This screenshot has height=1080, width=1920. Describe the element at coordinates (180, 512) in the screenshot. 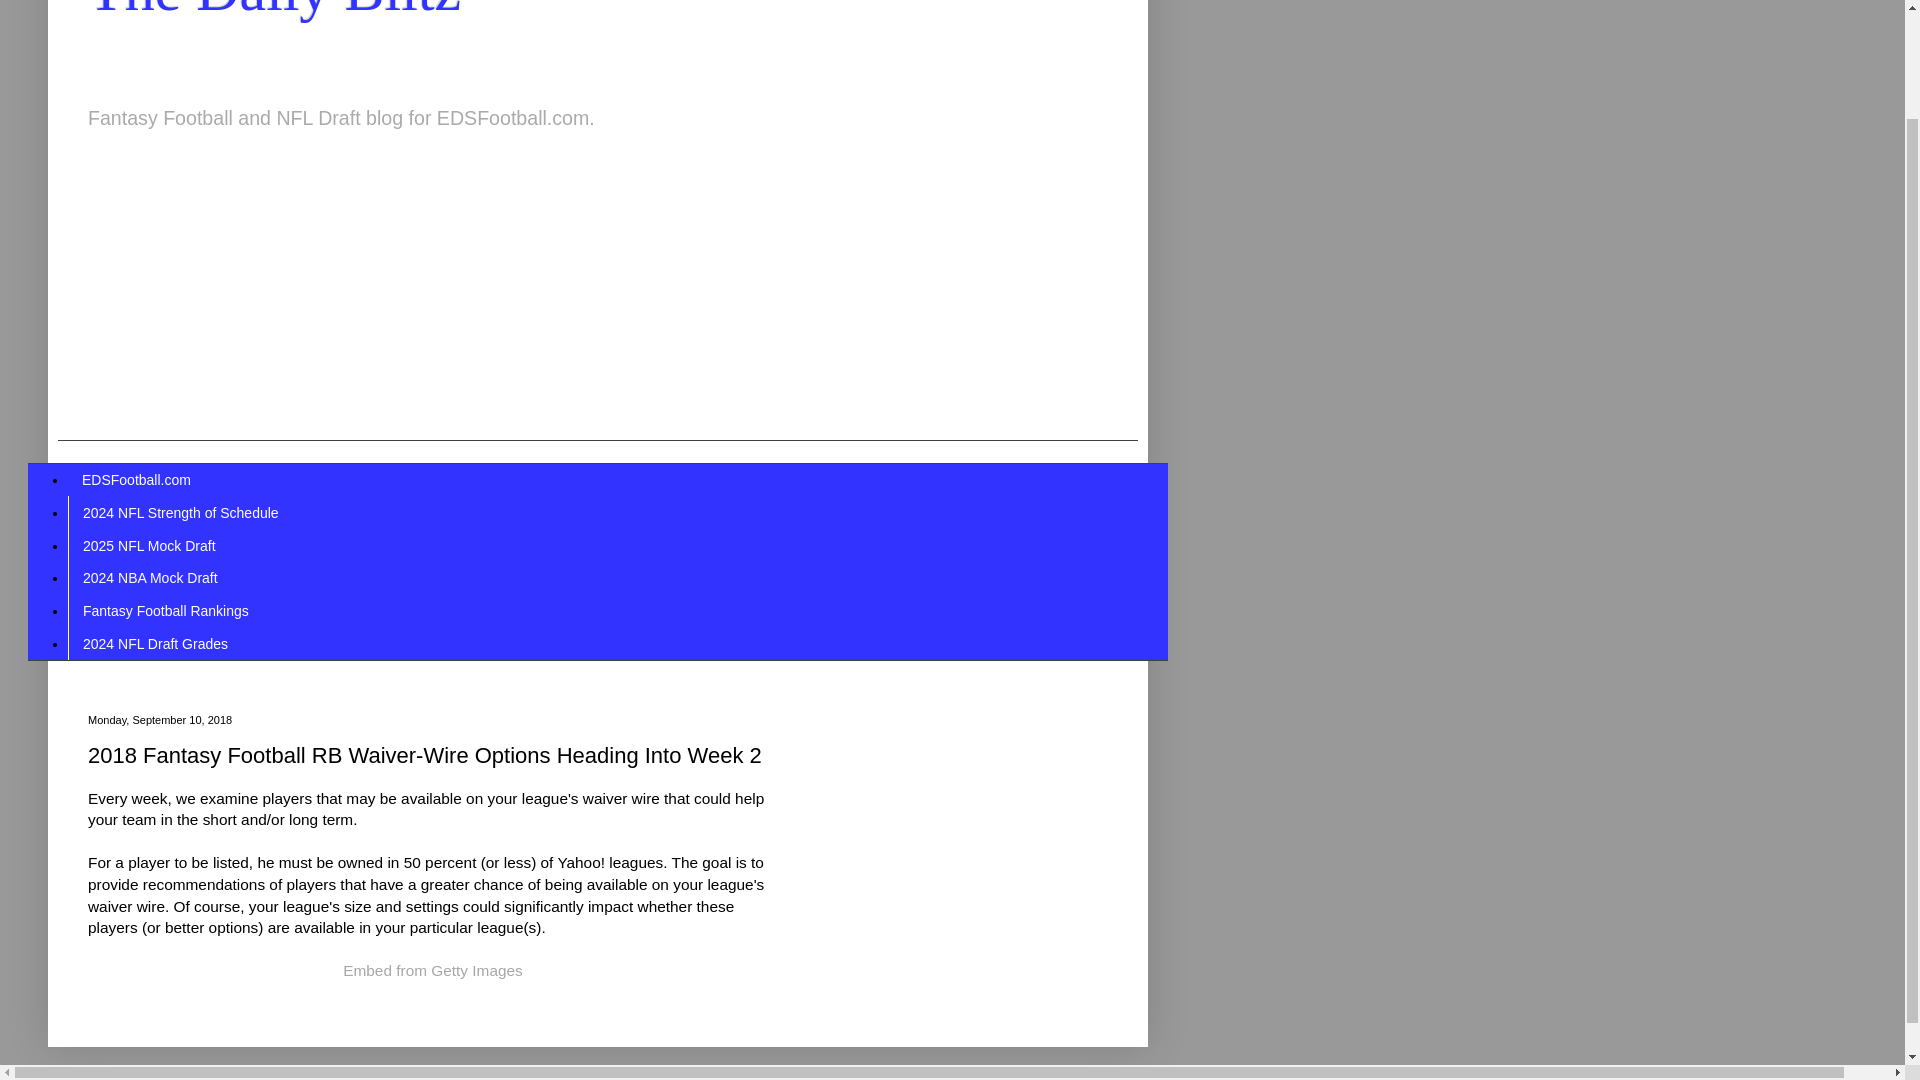

I see `2024 NFL Strength of Schedule` at that location.